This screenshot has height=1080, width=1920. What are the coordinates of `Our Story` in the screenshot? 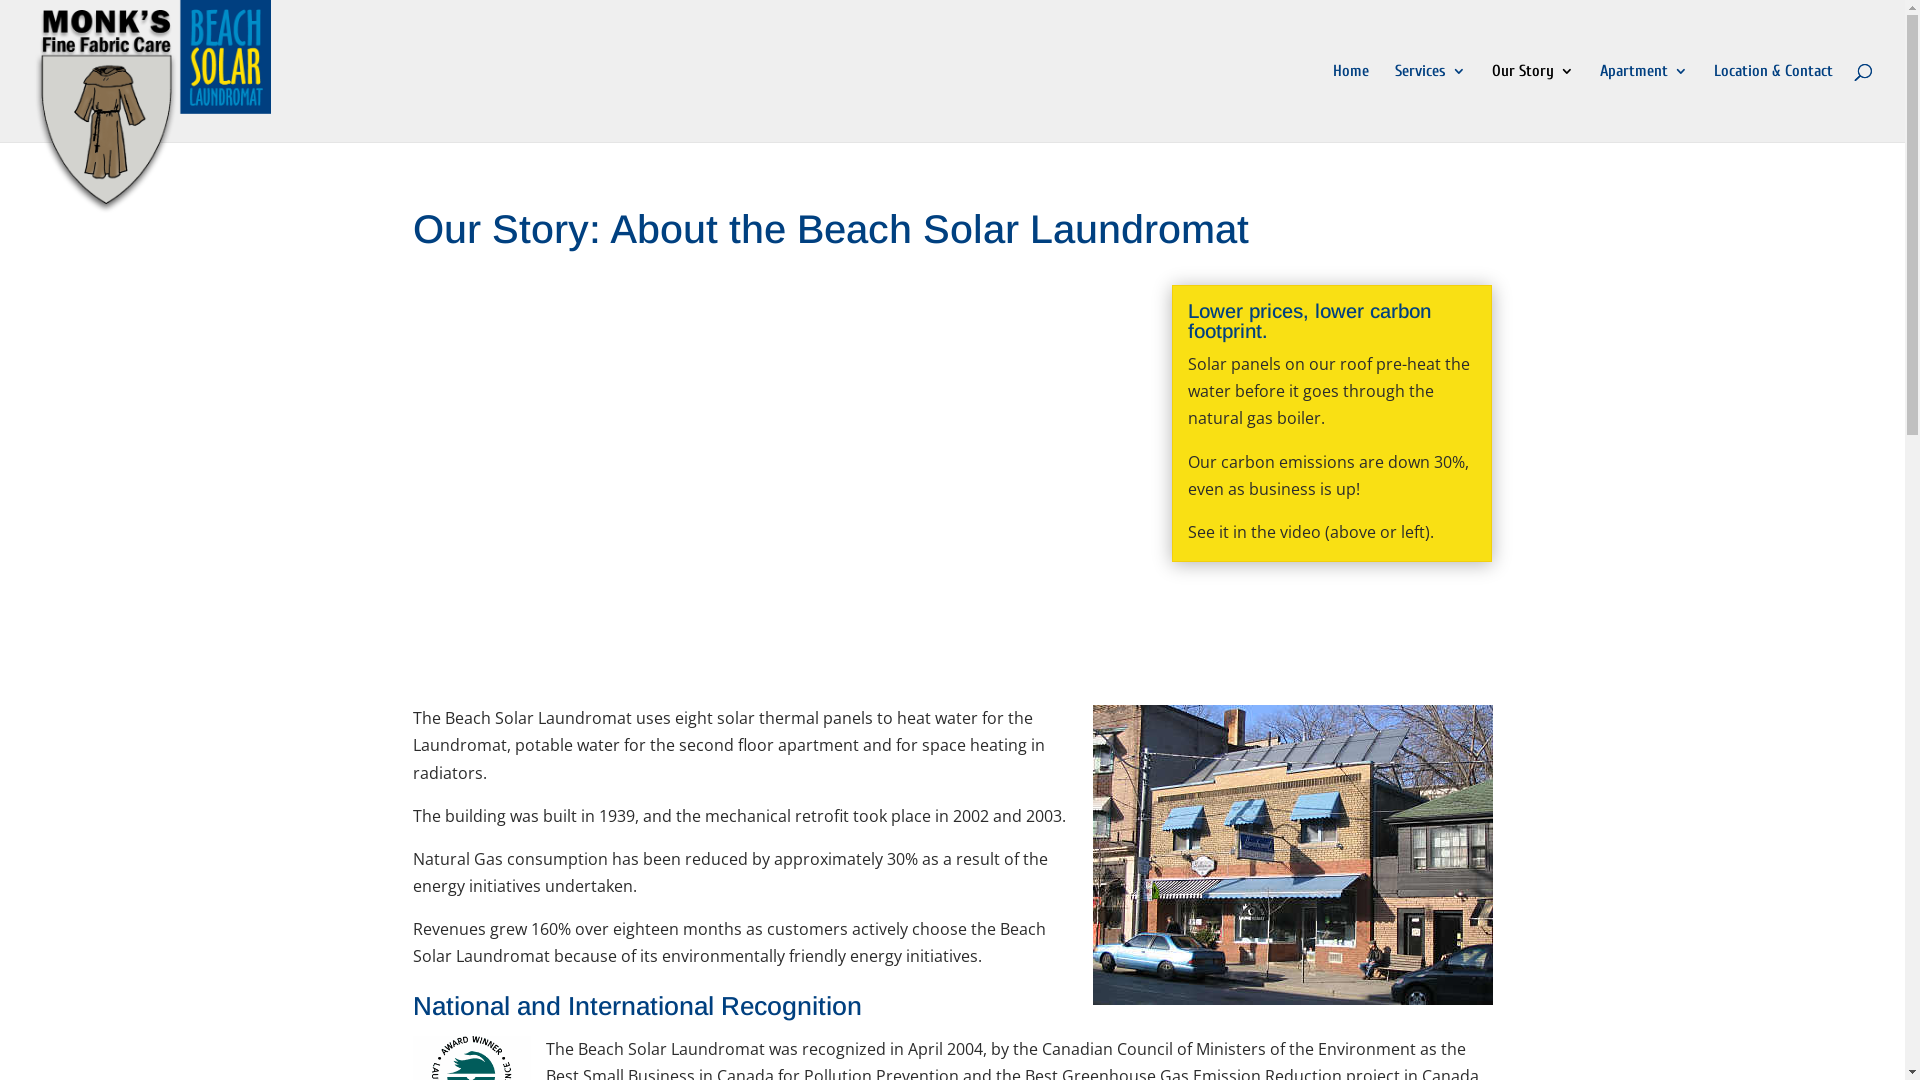 It's located at (1533, 103).